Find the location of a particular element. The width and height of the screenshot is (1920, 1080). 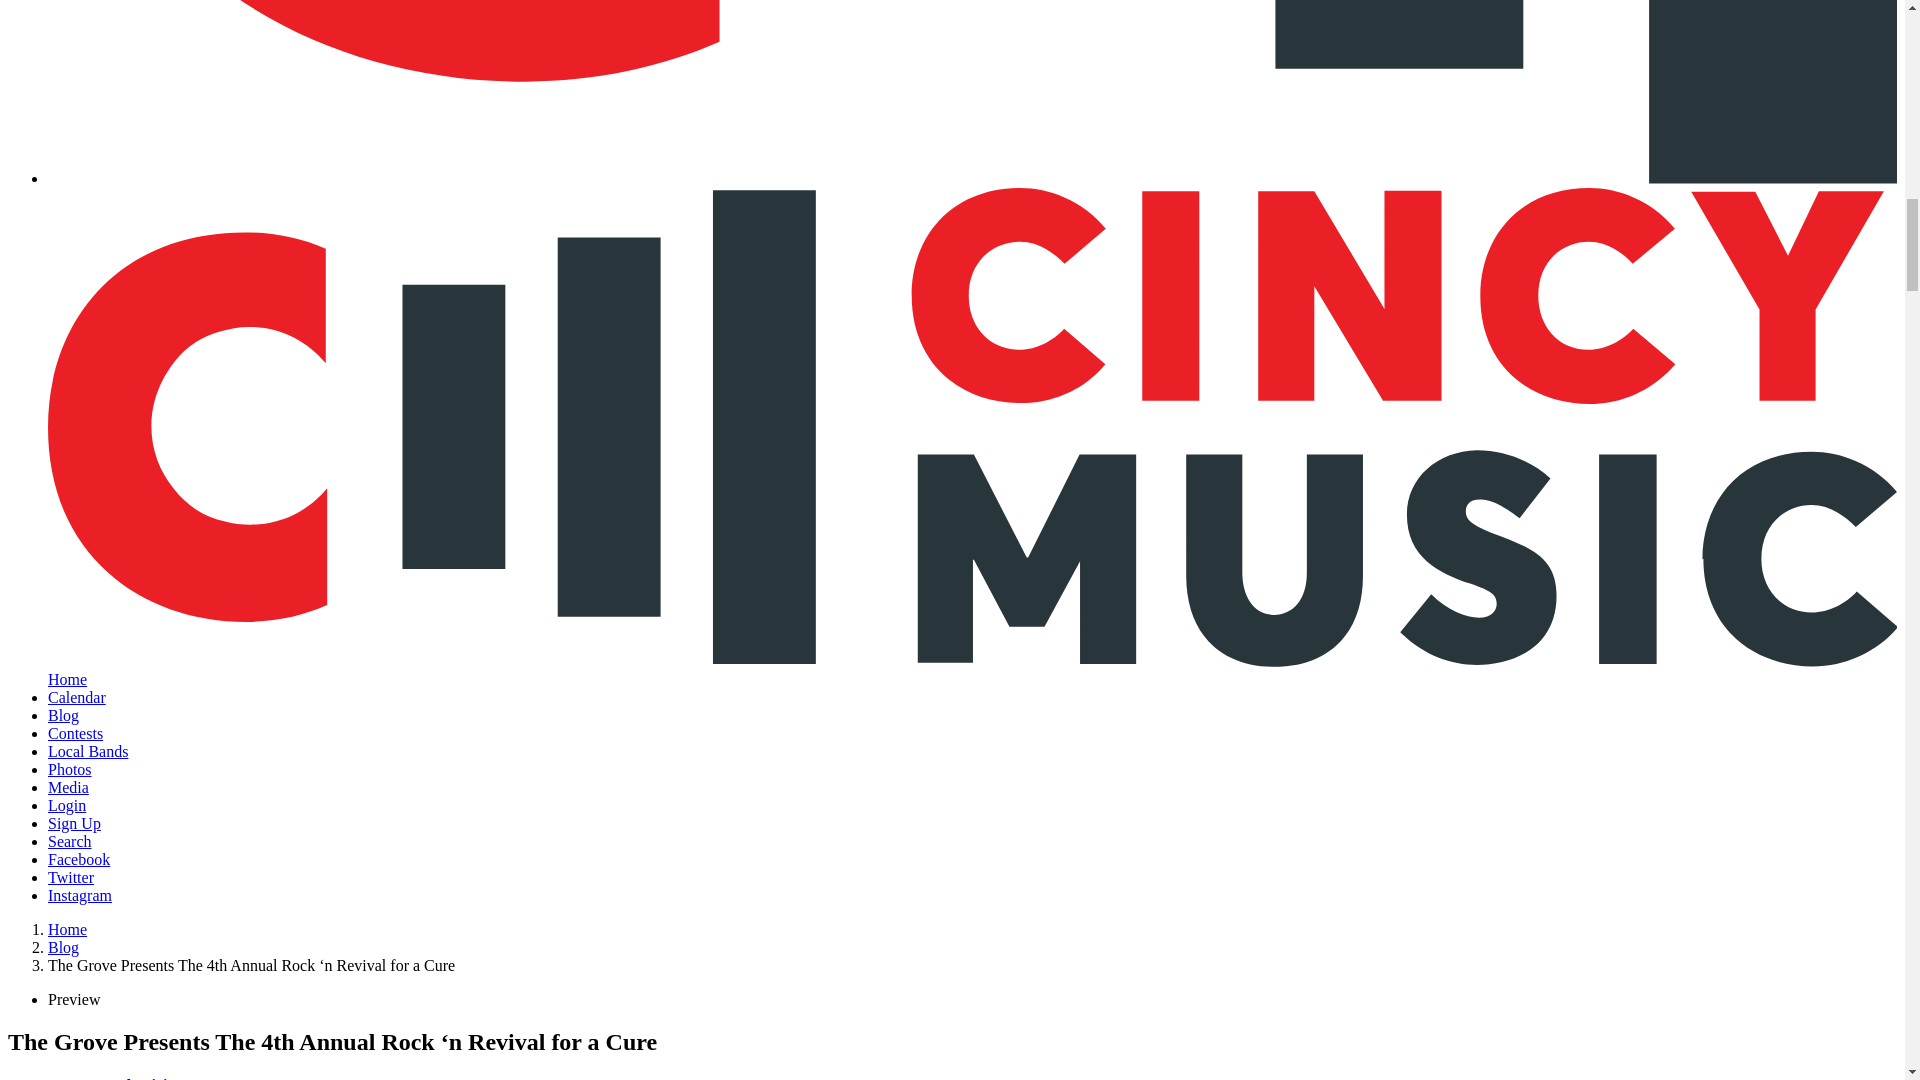

Courtney Phenicie  is located at coordinates (113, 1078).